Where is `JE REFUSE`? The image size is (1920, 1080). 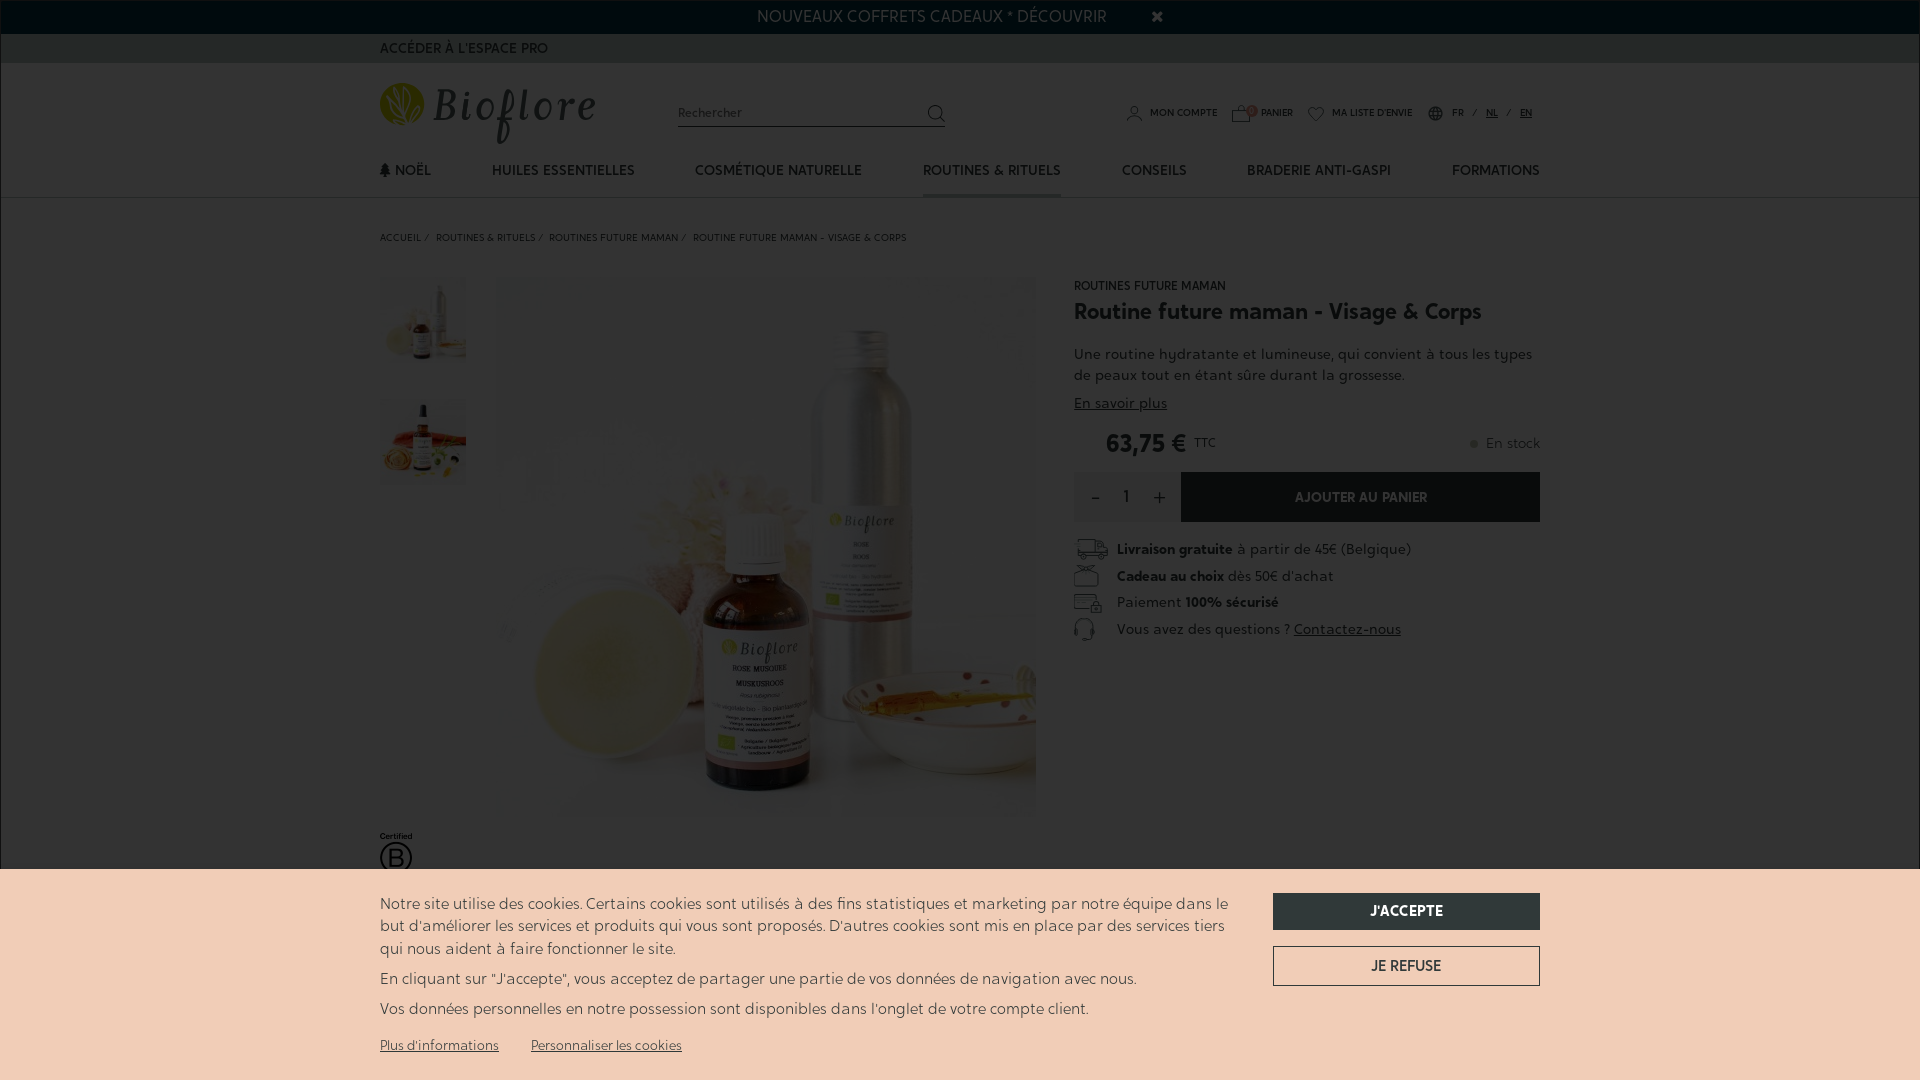 JE REFUSE is located at coordinates (1406, 966).